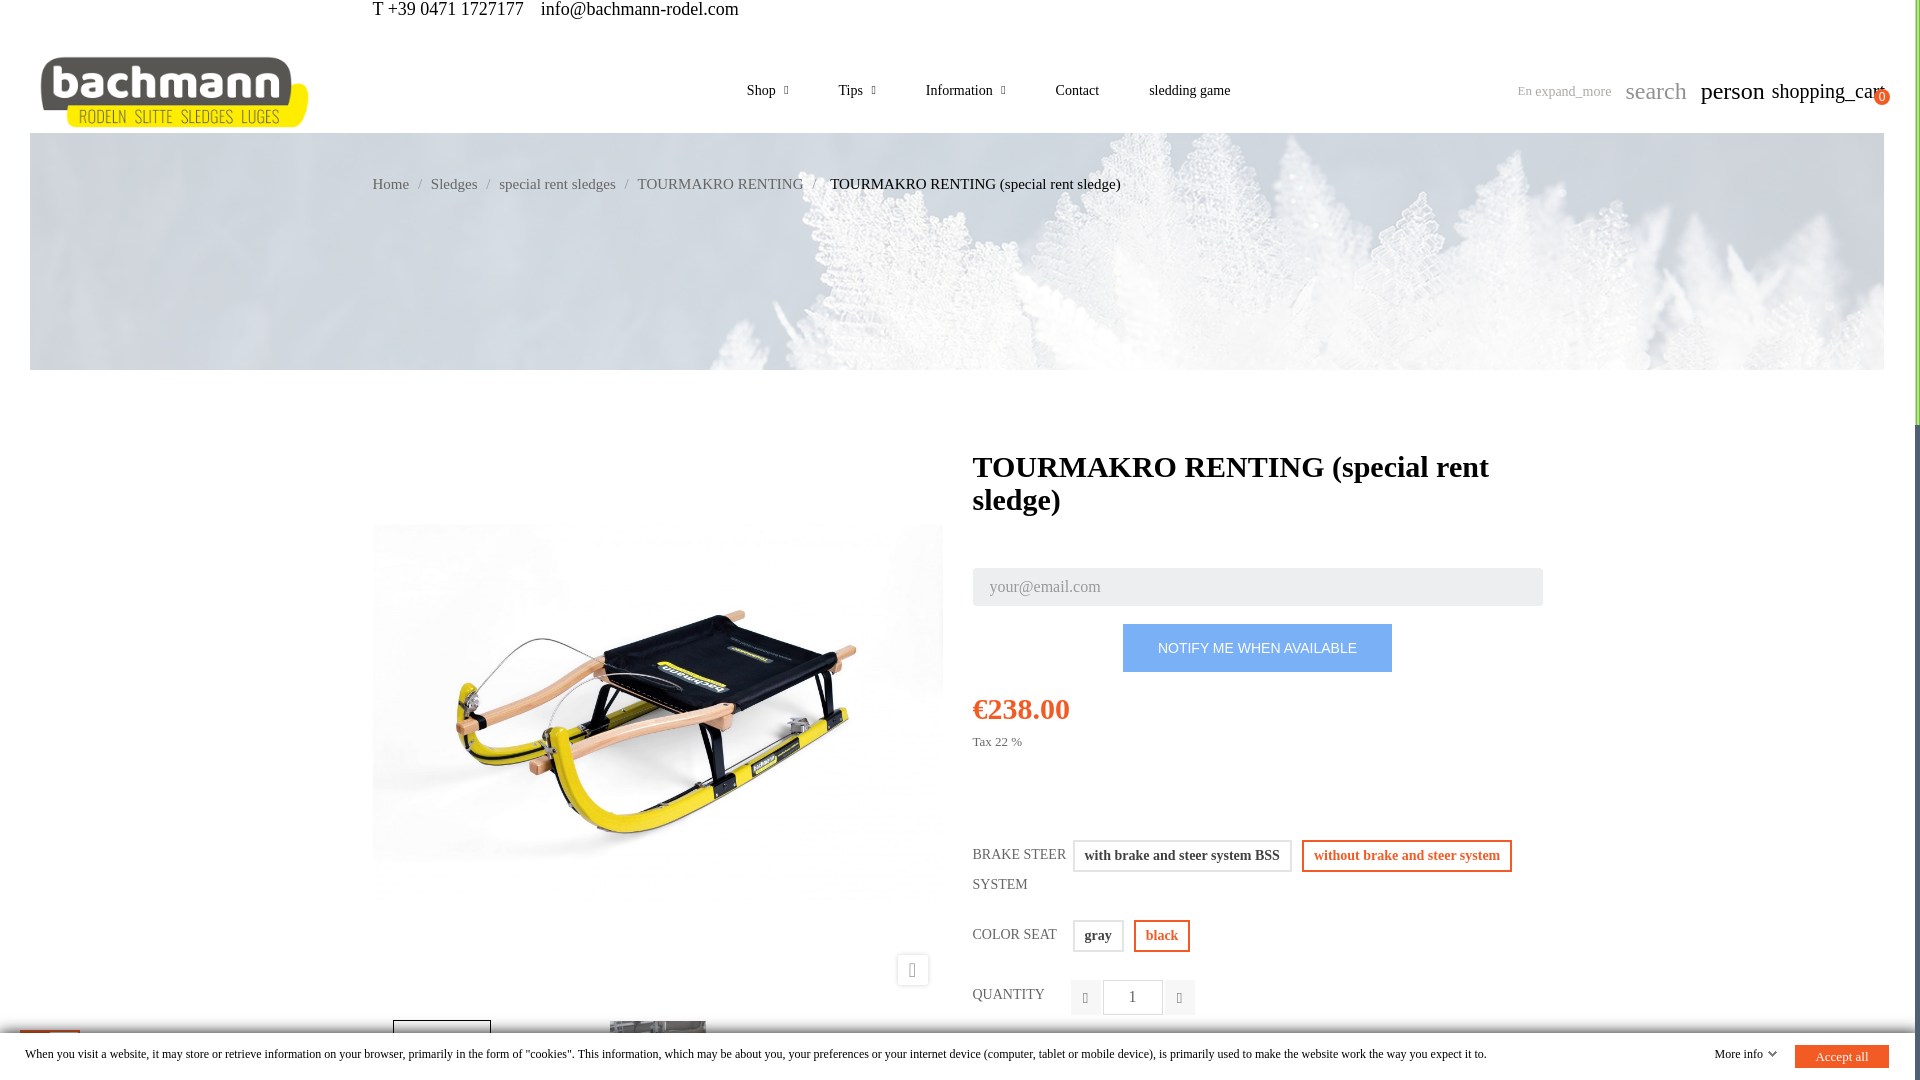 Image resolution: width=1920 pixels, height=1080 pixels. Describe the element at coordinates (768, 90) in the screenshot. I see `Shop` at that location.